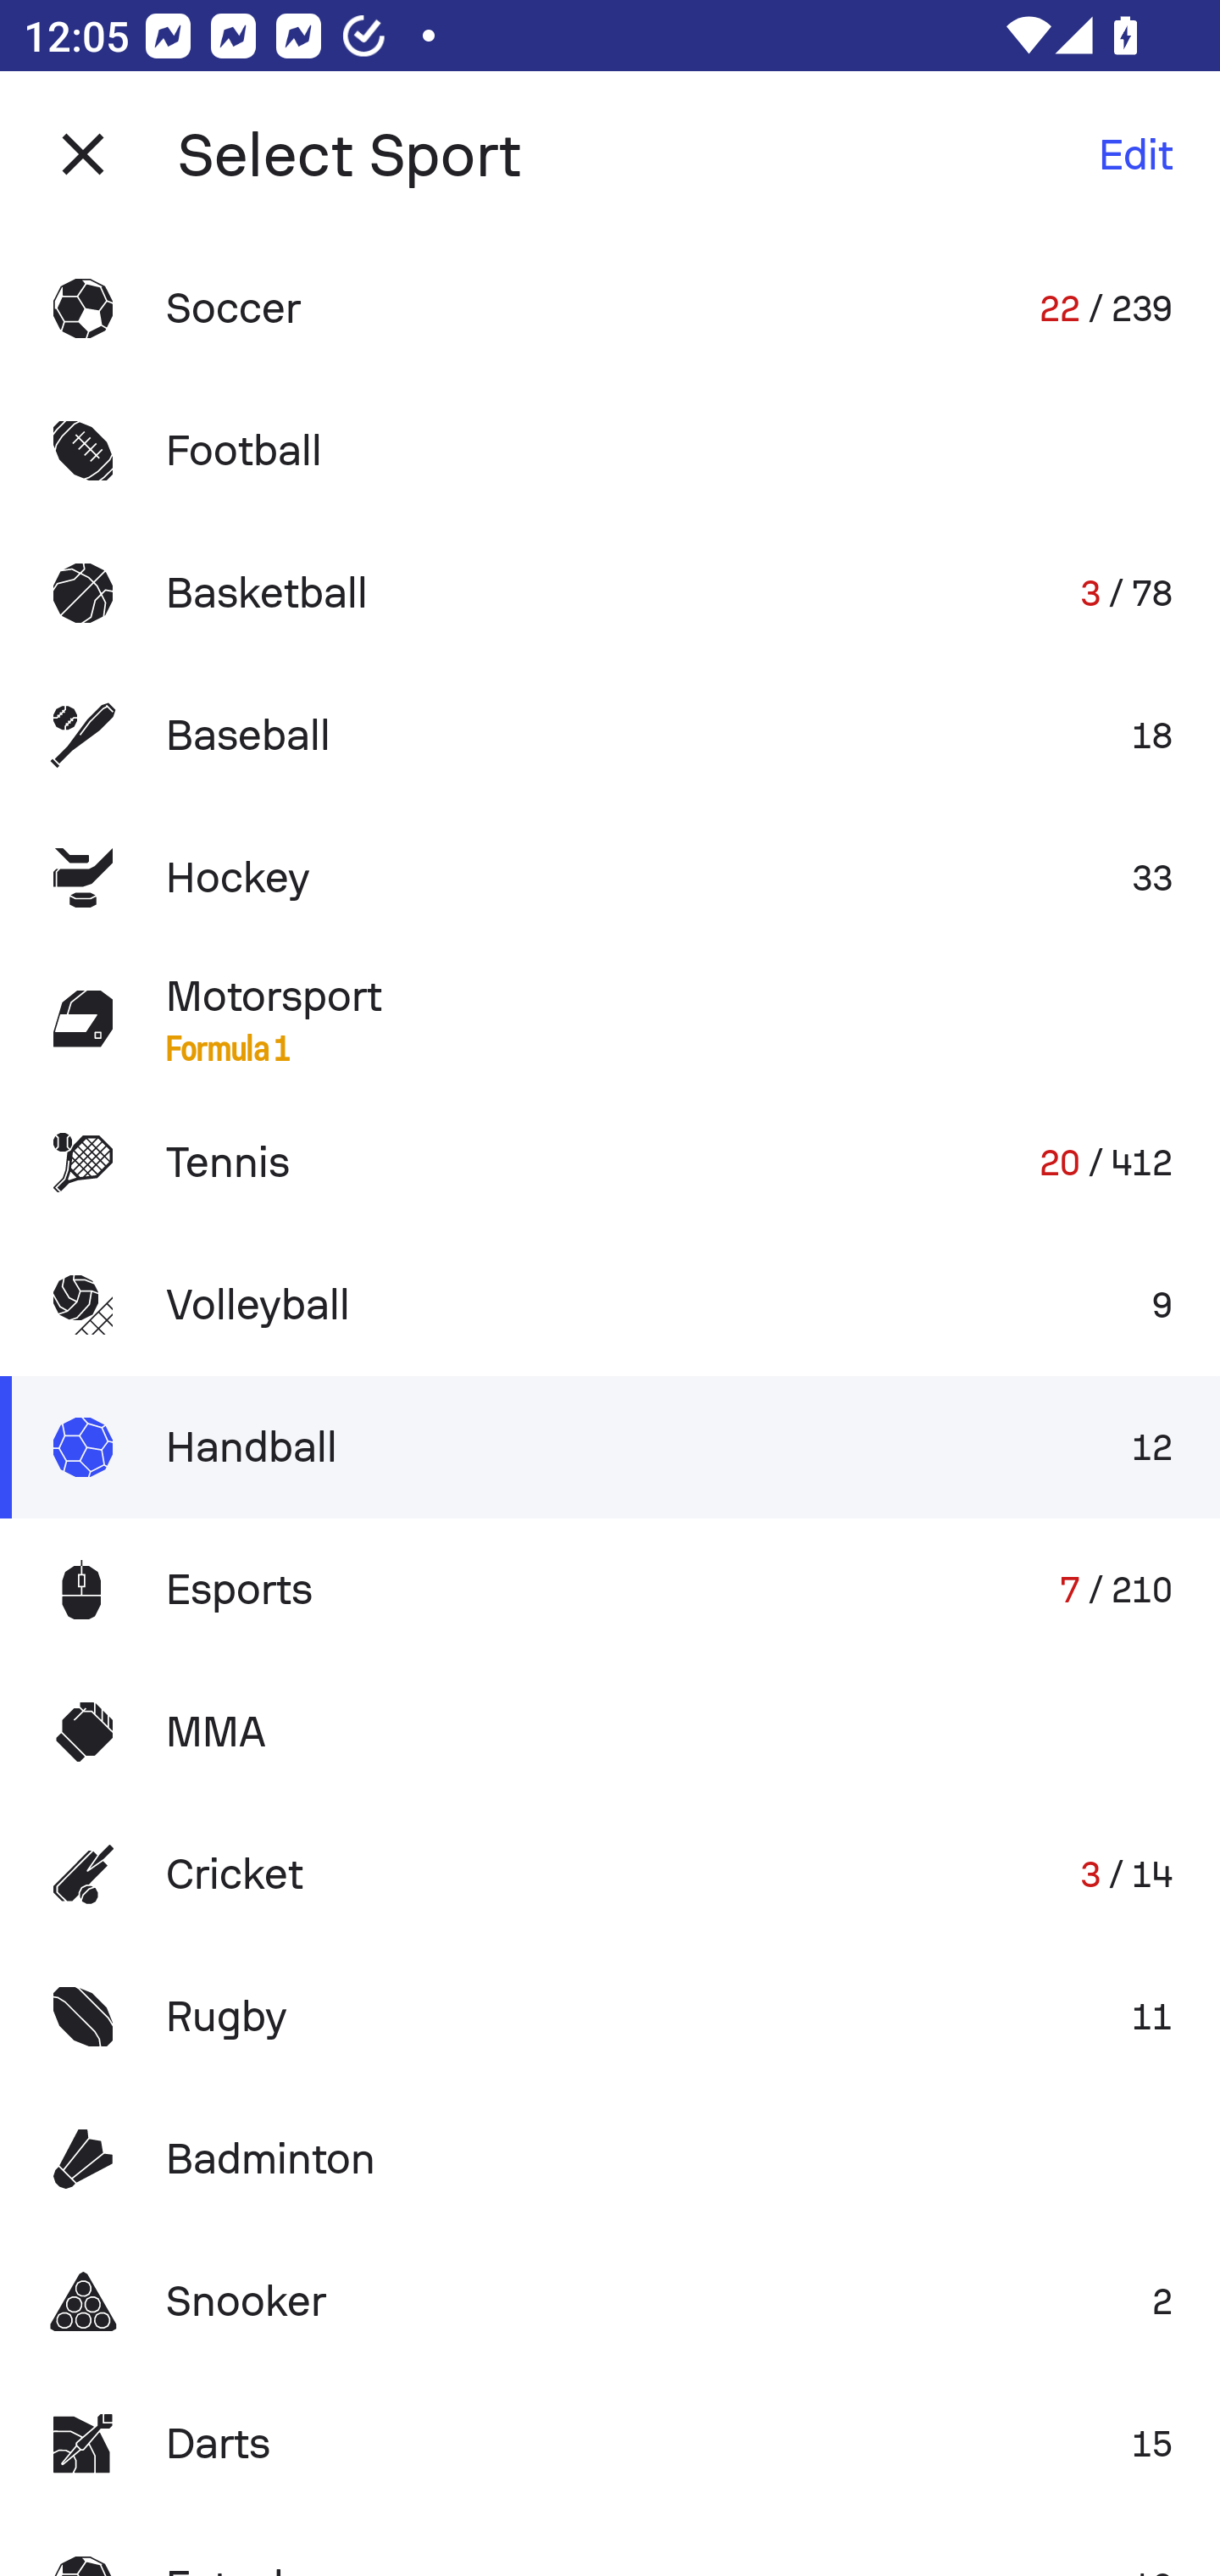 The height and width of the screenshot is (2576, 1220). I want to click on Esports 7 / 210, so click(610, 1589).